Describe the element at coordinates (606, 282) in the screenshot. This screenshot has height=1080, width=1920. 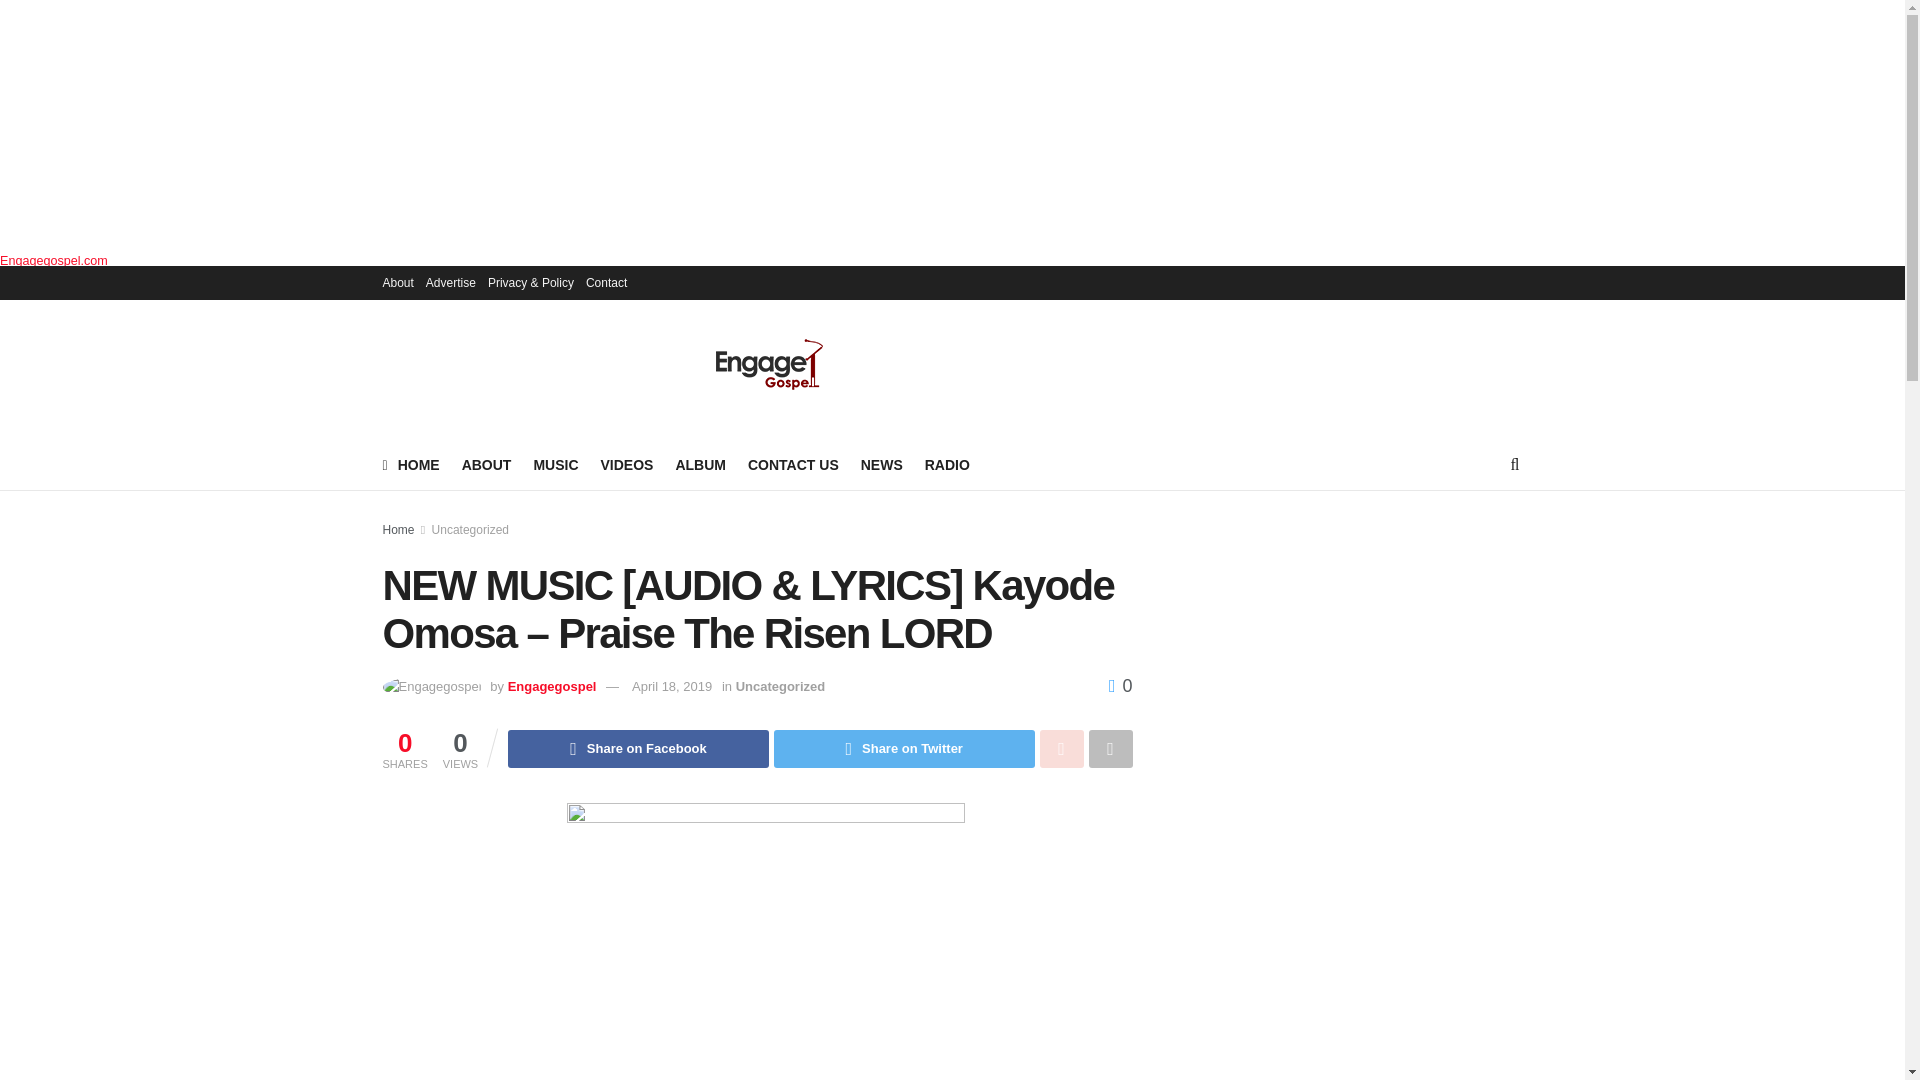
I see `Contact` at that location.